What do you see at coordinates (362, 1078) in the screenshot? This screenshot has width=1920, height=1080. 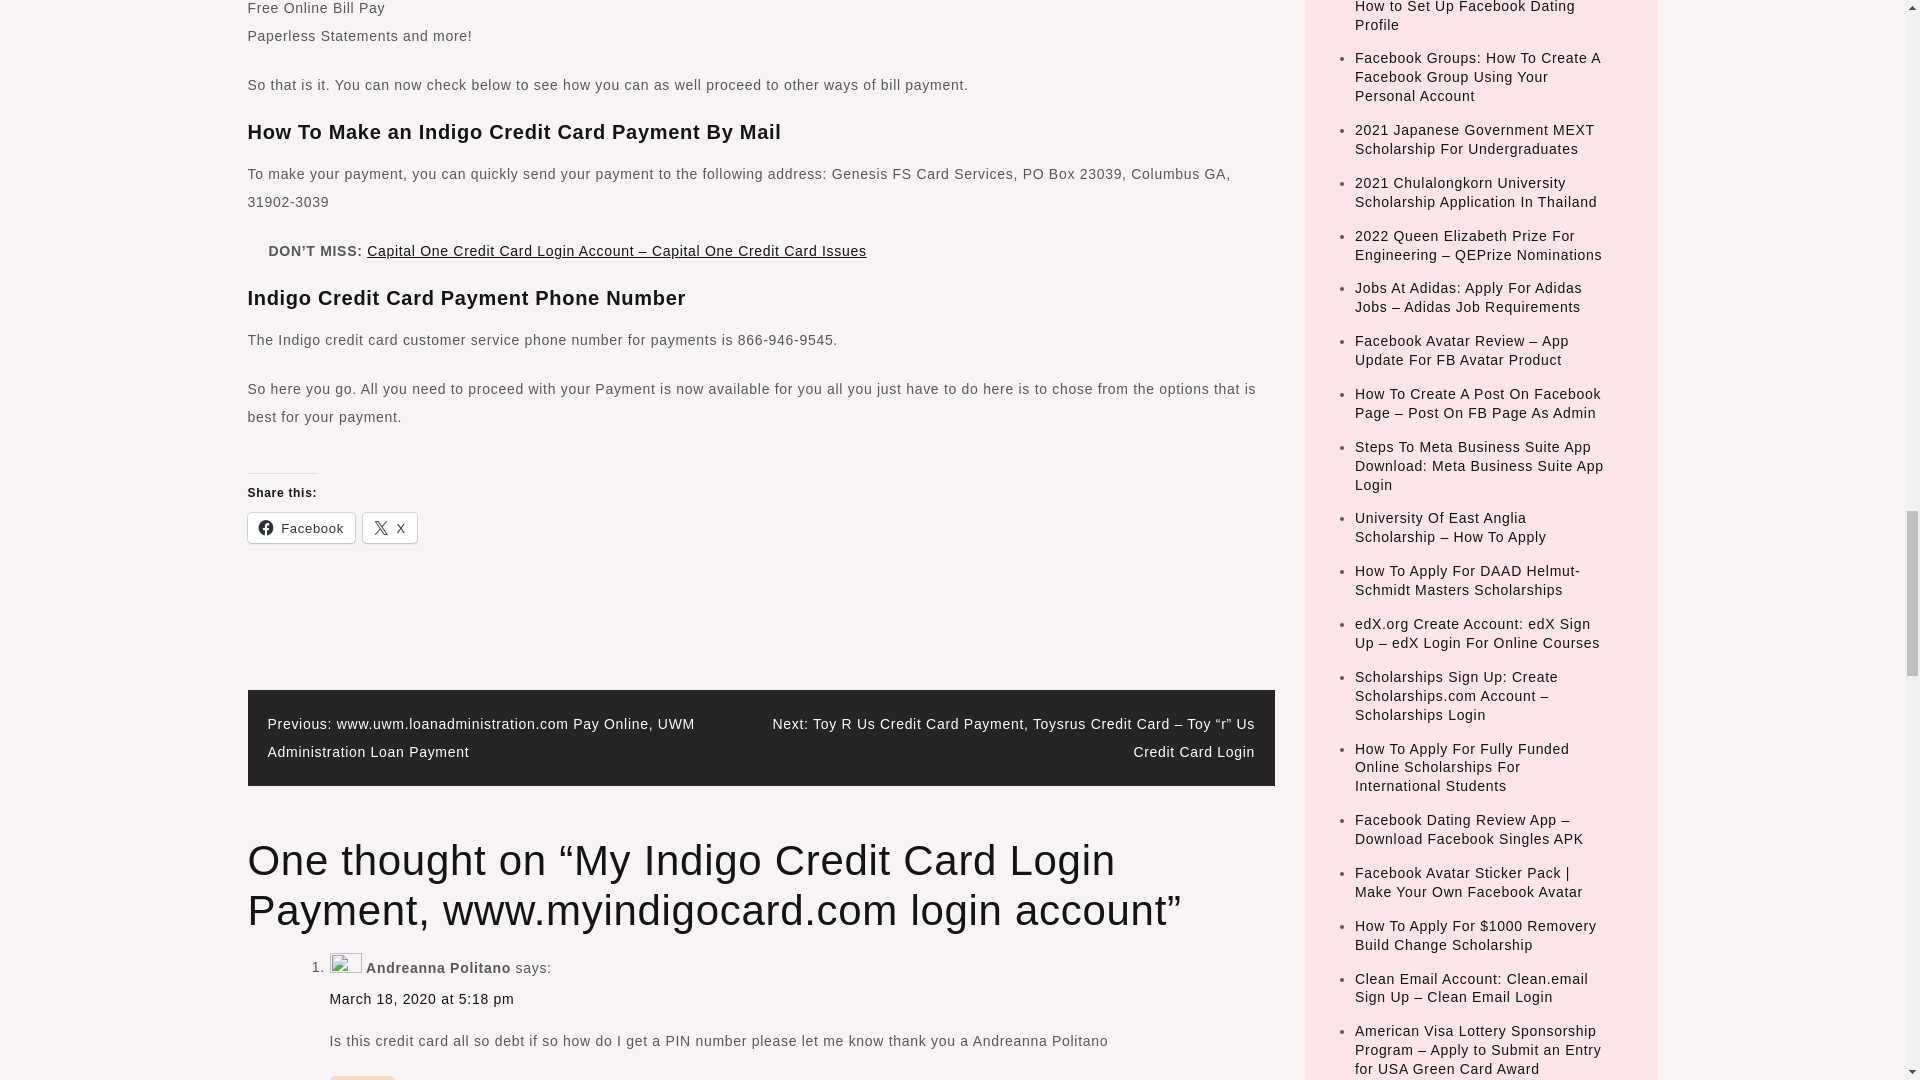 I see `Reply` at bounding box center [362, 1078].